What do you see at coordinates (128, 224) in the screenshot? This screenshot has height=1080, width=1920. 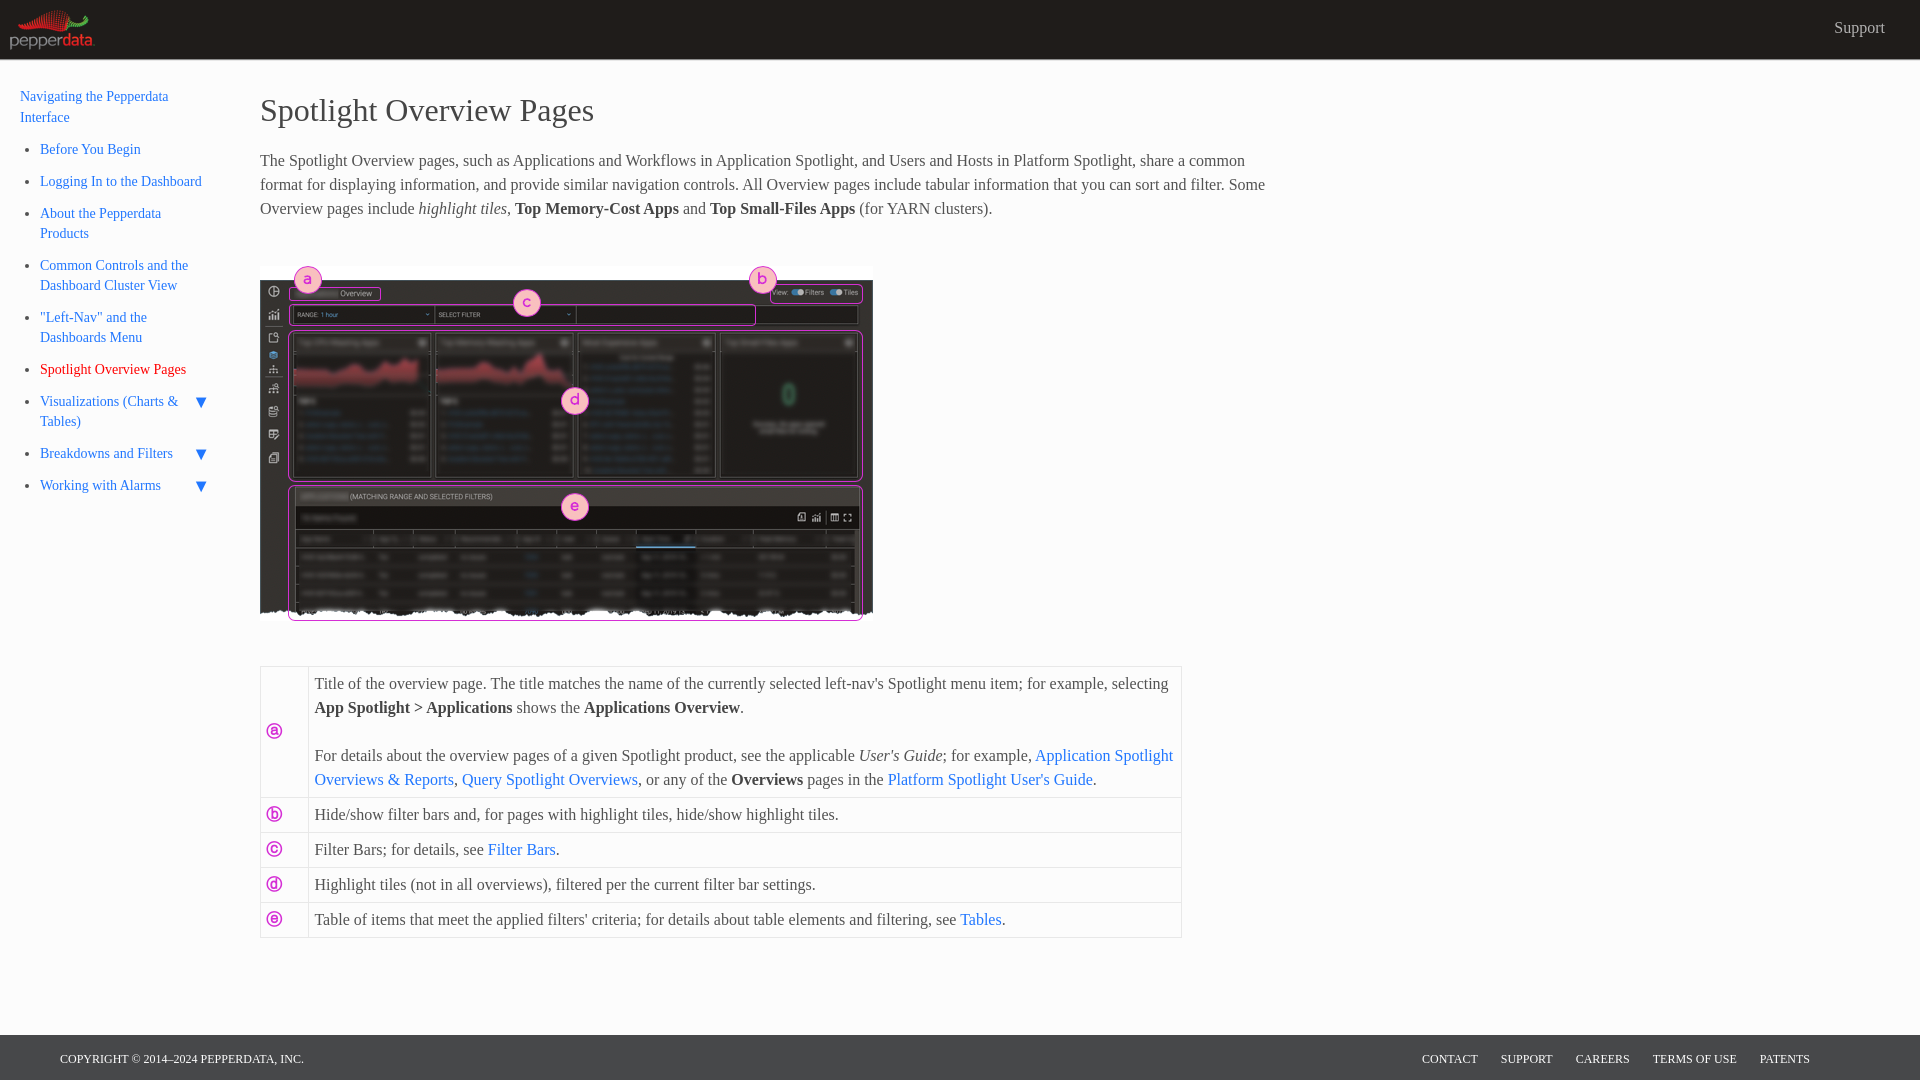 I see `About the Pepperdata Products` at bounding box center [128, 224].